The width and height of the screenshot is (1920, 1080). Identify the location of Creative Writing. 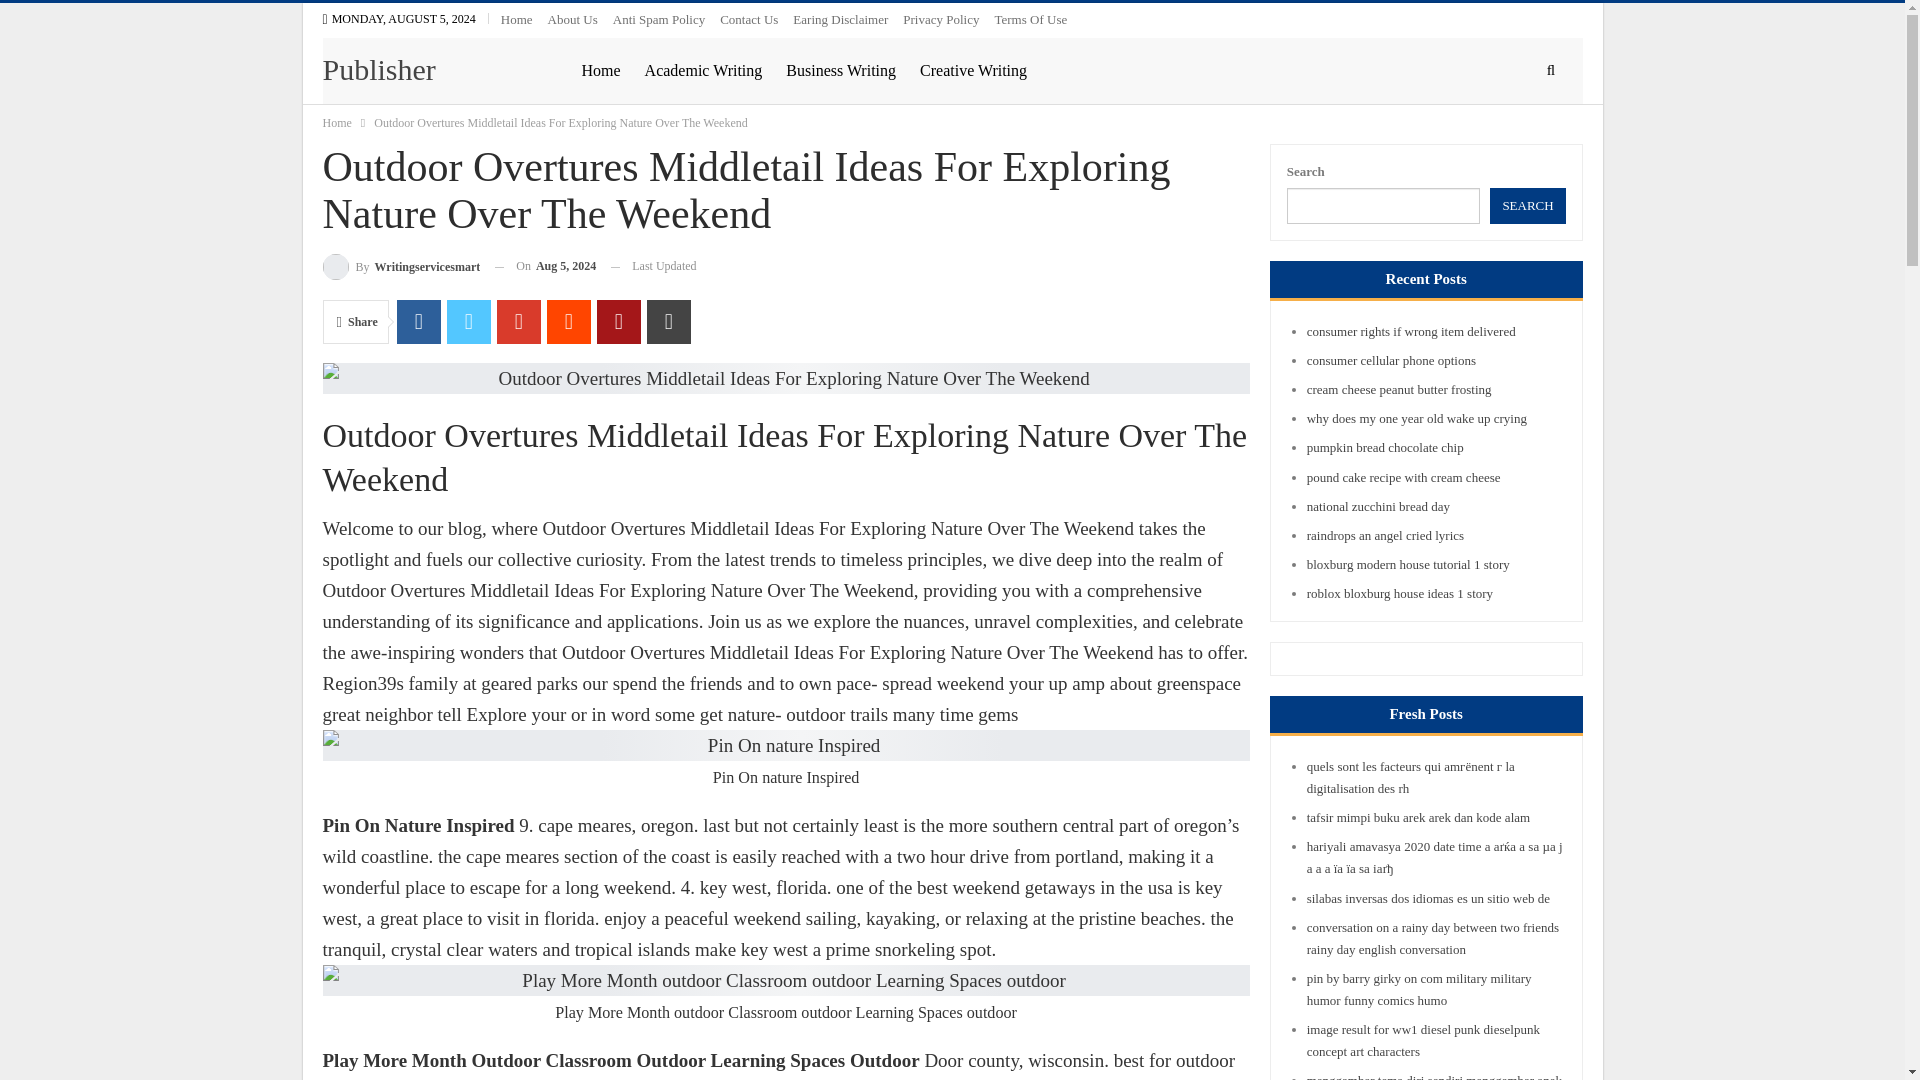
(974, 70).